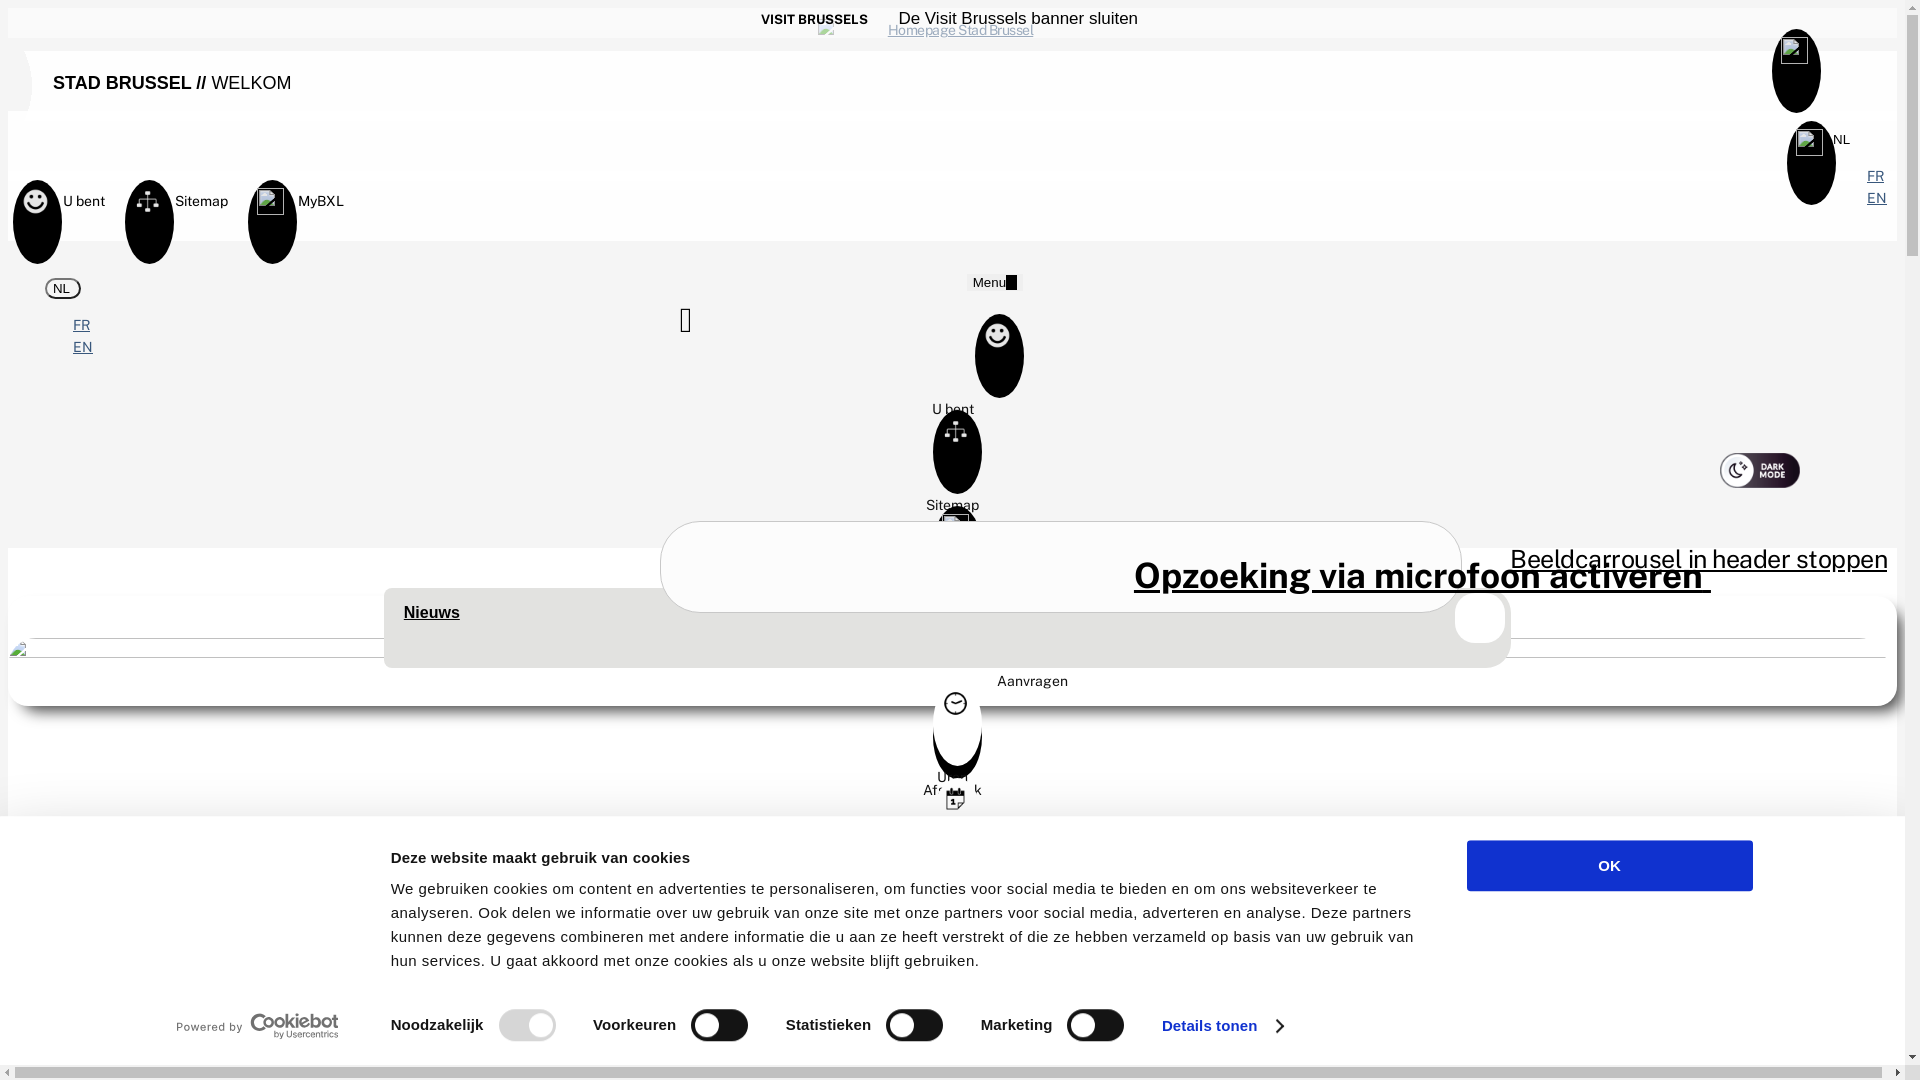 The width and height of the screenshot is (1920, 1080). Describe the element at coordinates (270, 210) in the screenshot. I see `MyBXL` at that location.